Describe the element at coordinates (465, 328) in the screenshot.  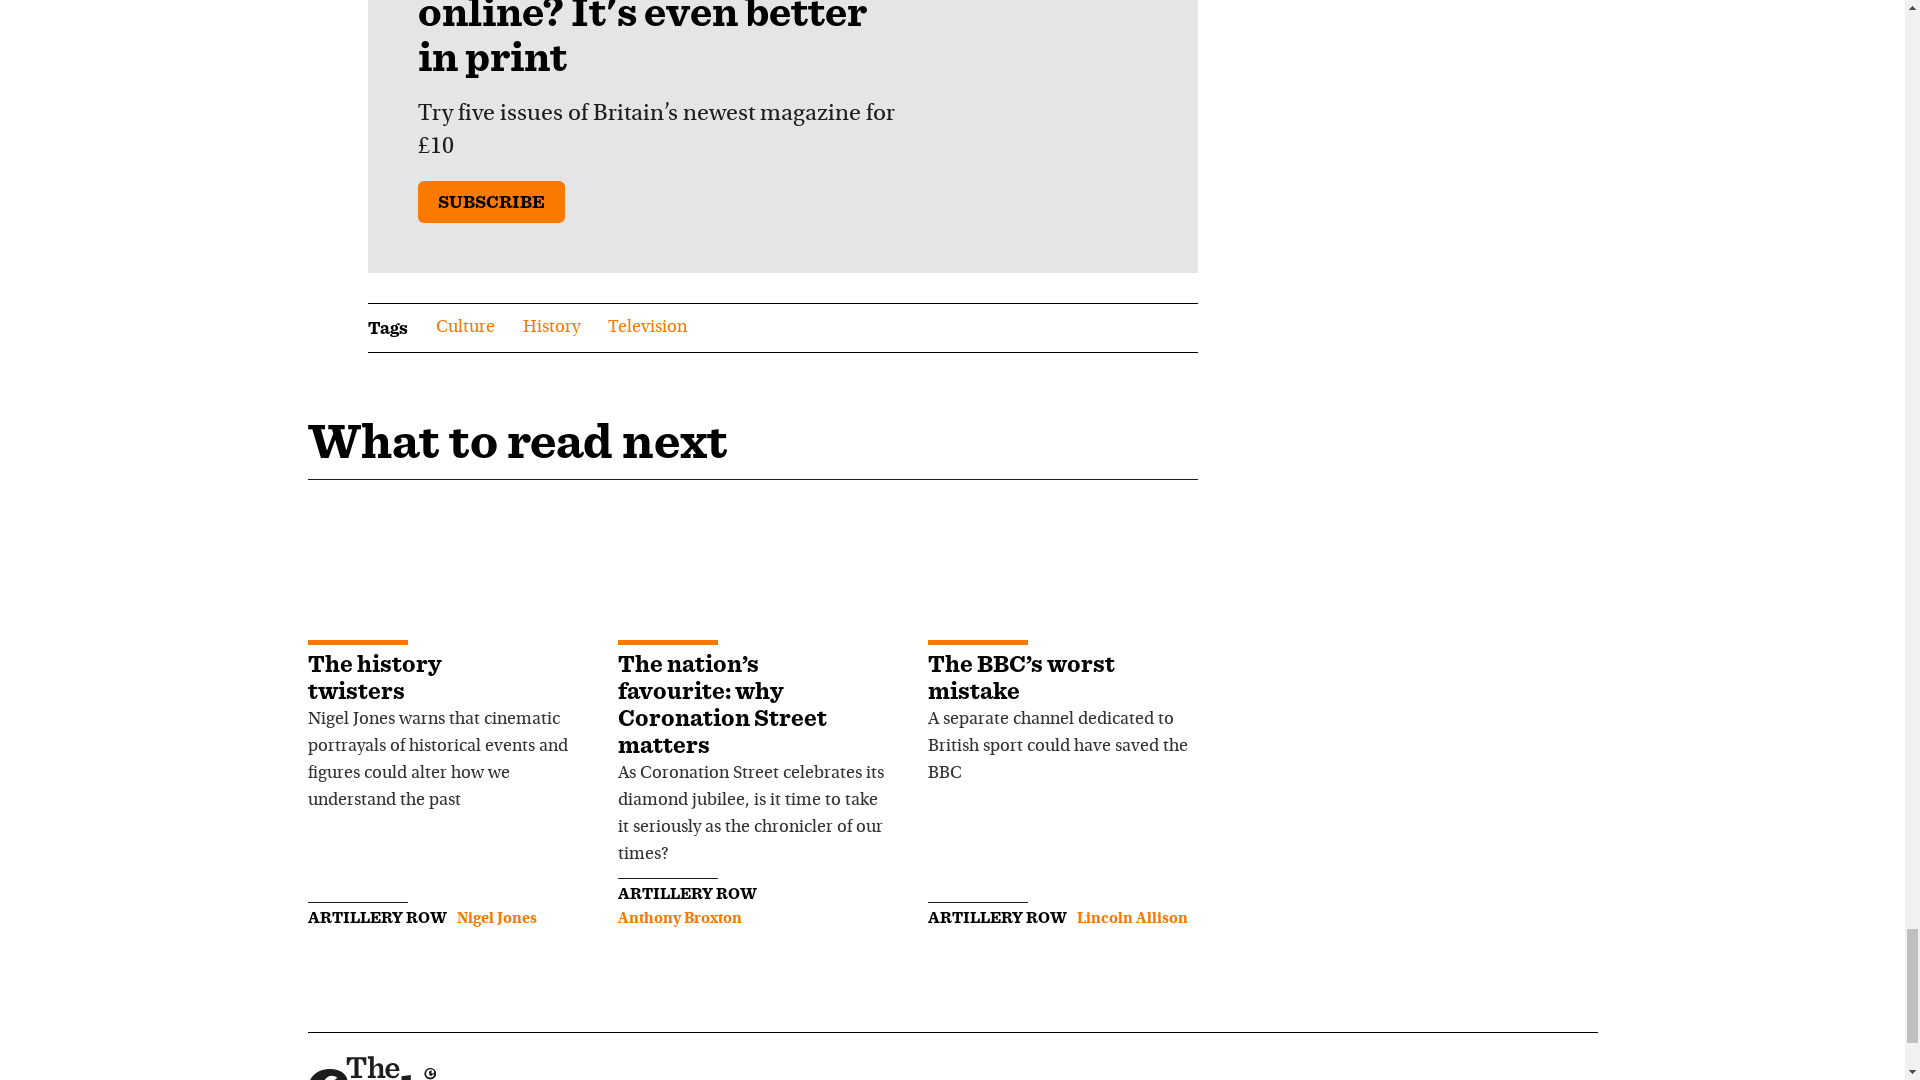
I see `Culture` at that location.